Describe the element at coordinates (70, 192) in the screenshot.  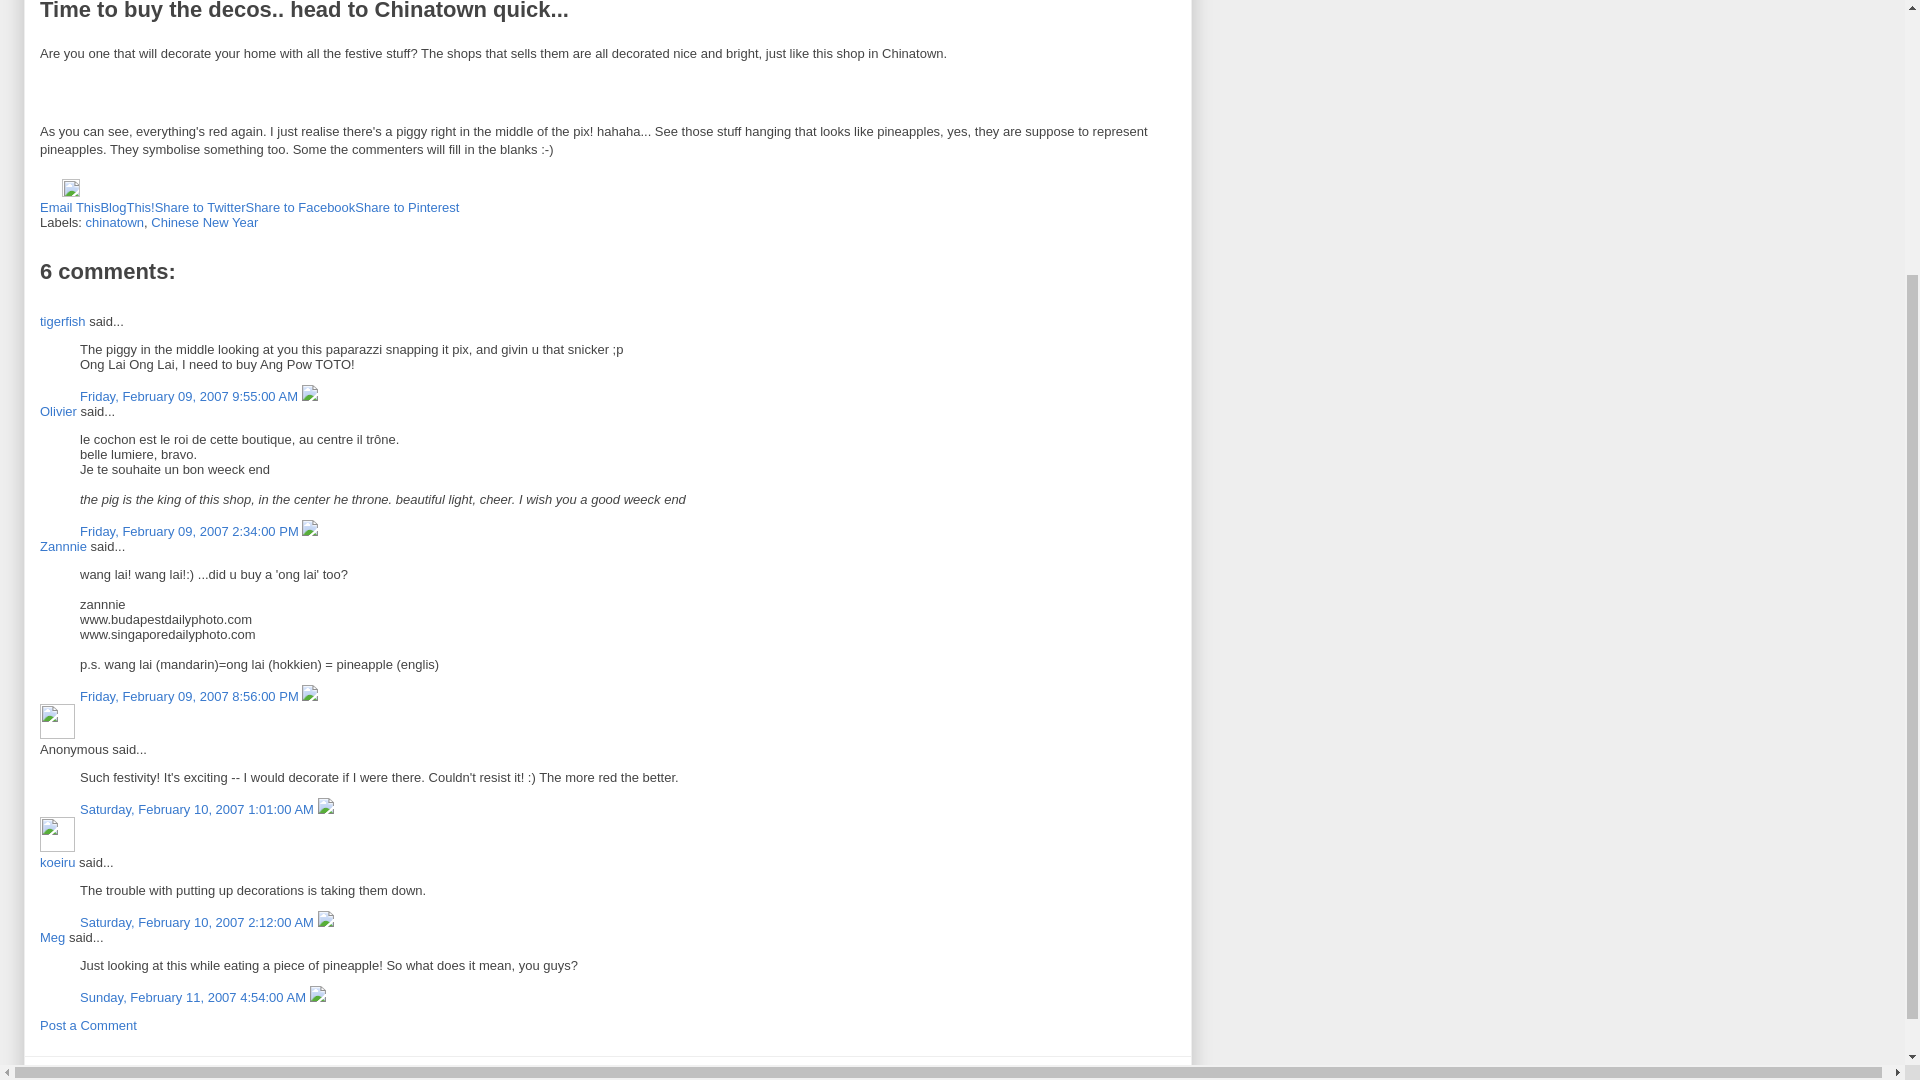
I see `Edit Post` at that location.